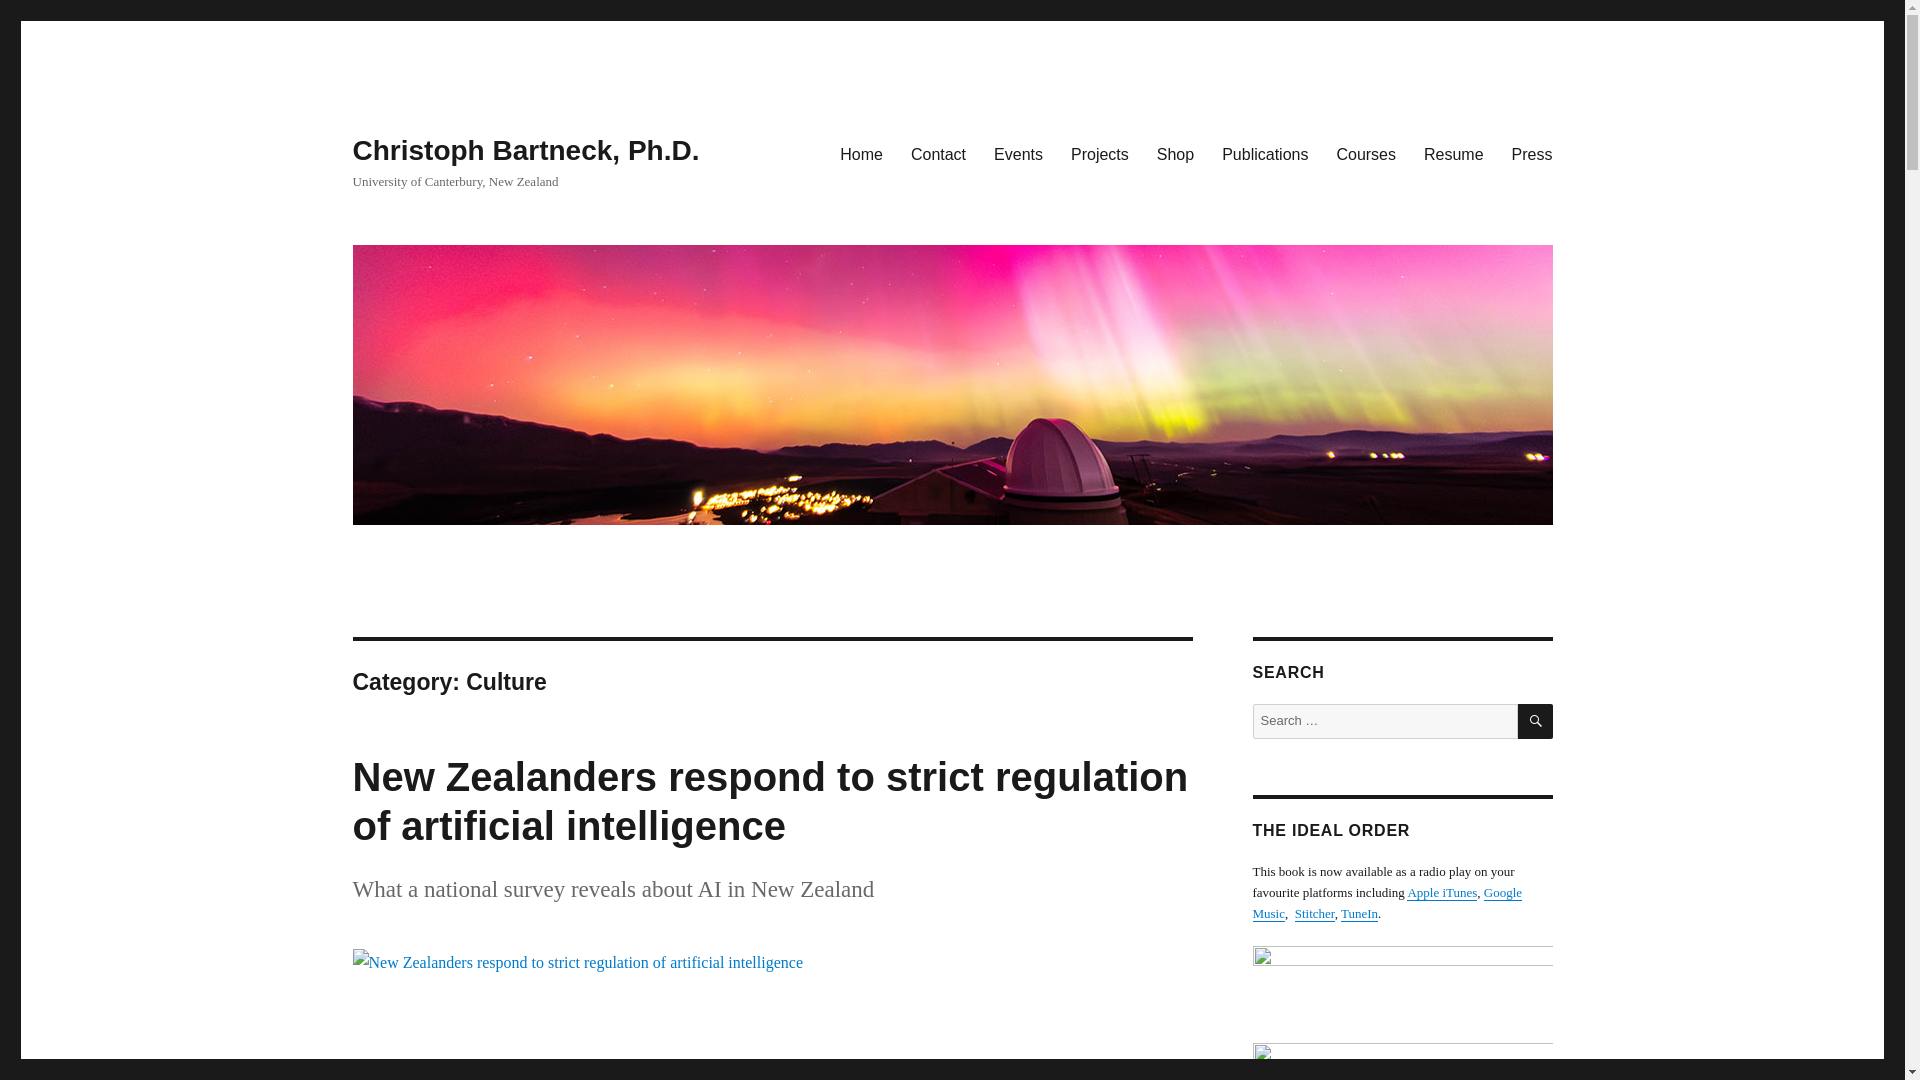 The height and width of the screenshot is (1080, 1920). What do you see at coordinates (1174, 153) in the screenshot?
I see `Shop` at bounding box center [1174, 153].